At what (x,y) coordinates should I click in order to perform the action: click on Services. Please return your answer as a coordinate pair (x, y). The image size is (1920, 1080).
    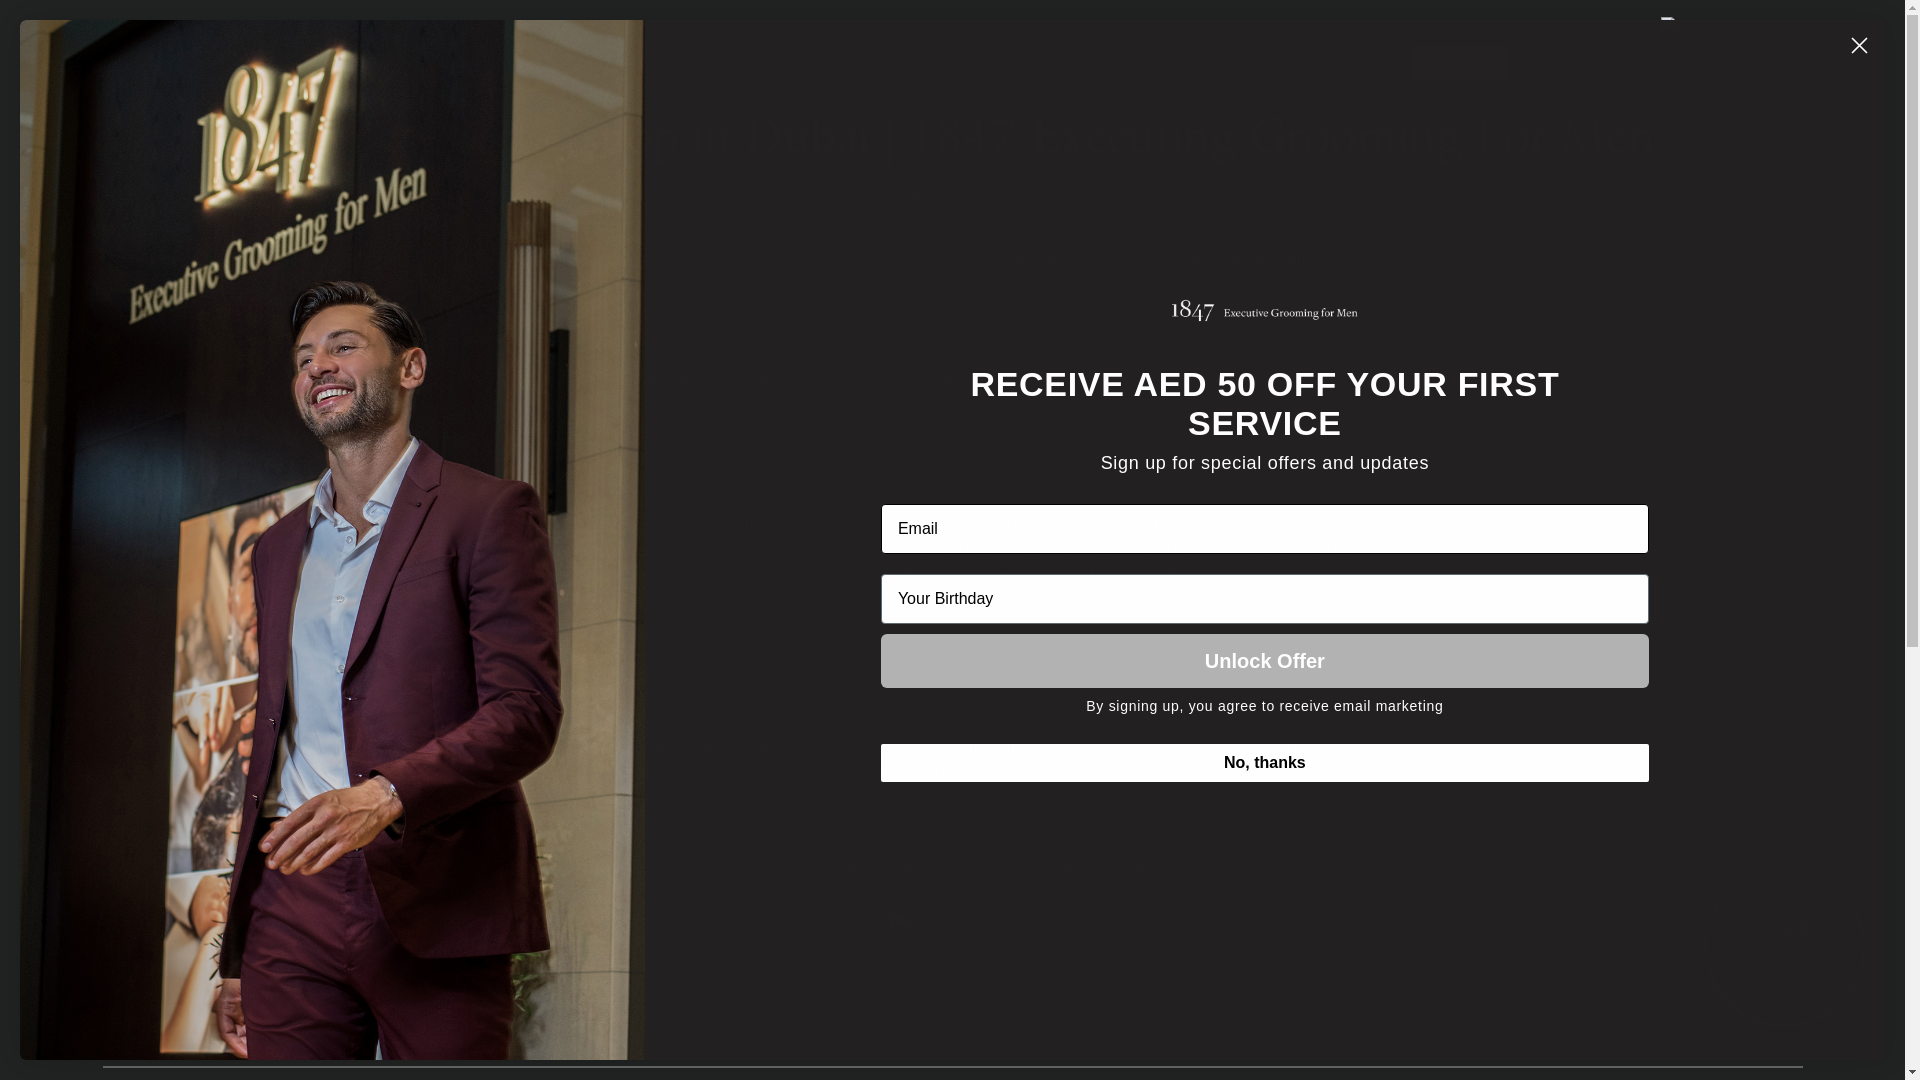
    Looking at the image, I should click on (996, 62).